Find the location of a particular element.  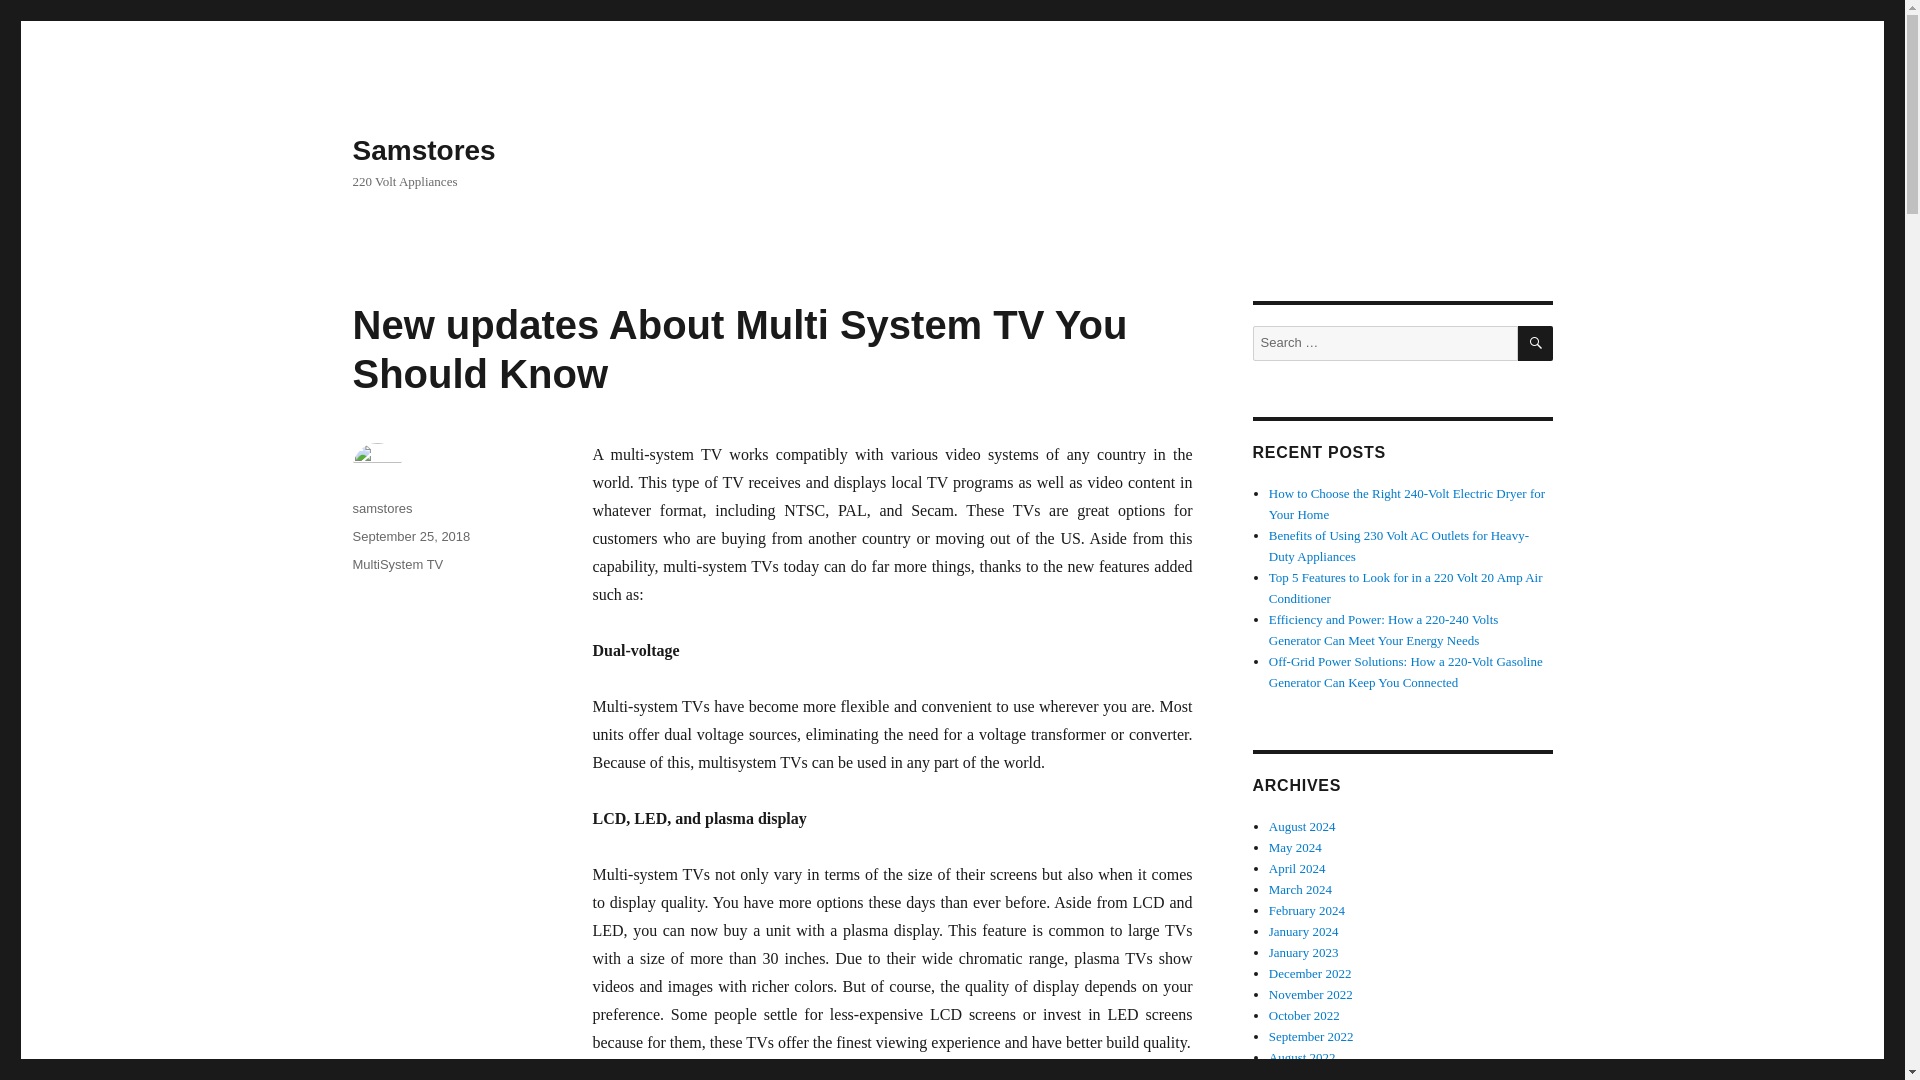

August 2022 is located at coordinates (1302, 1056).